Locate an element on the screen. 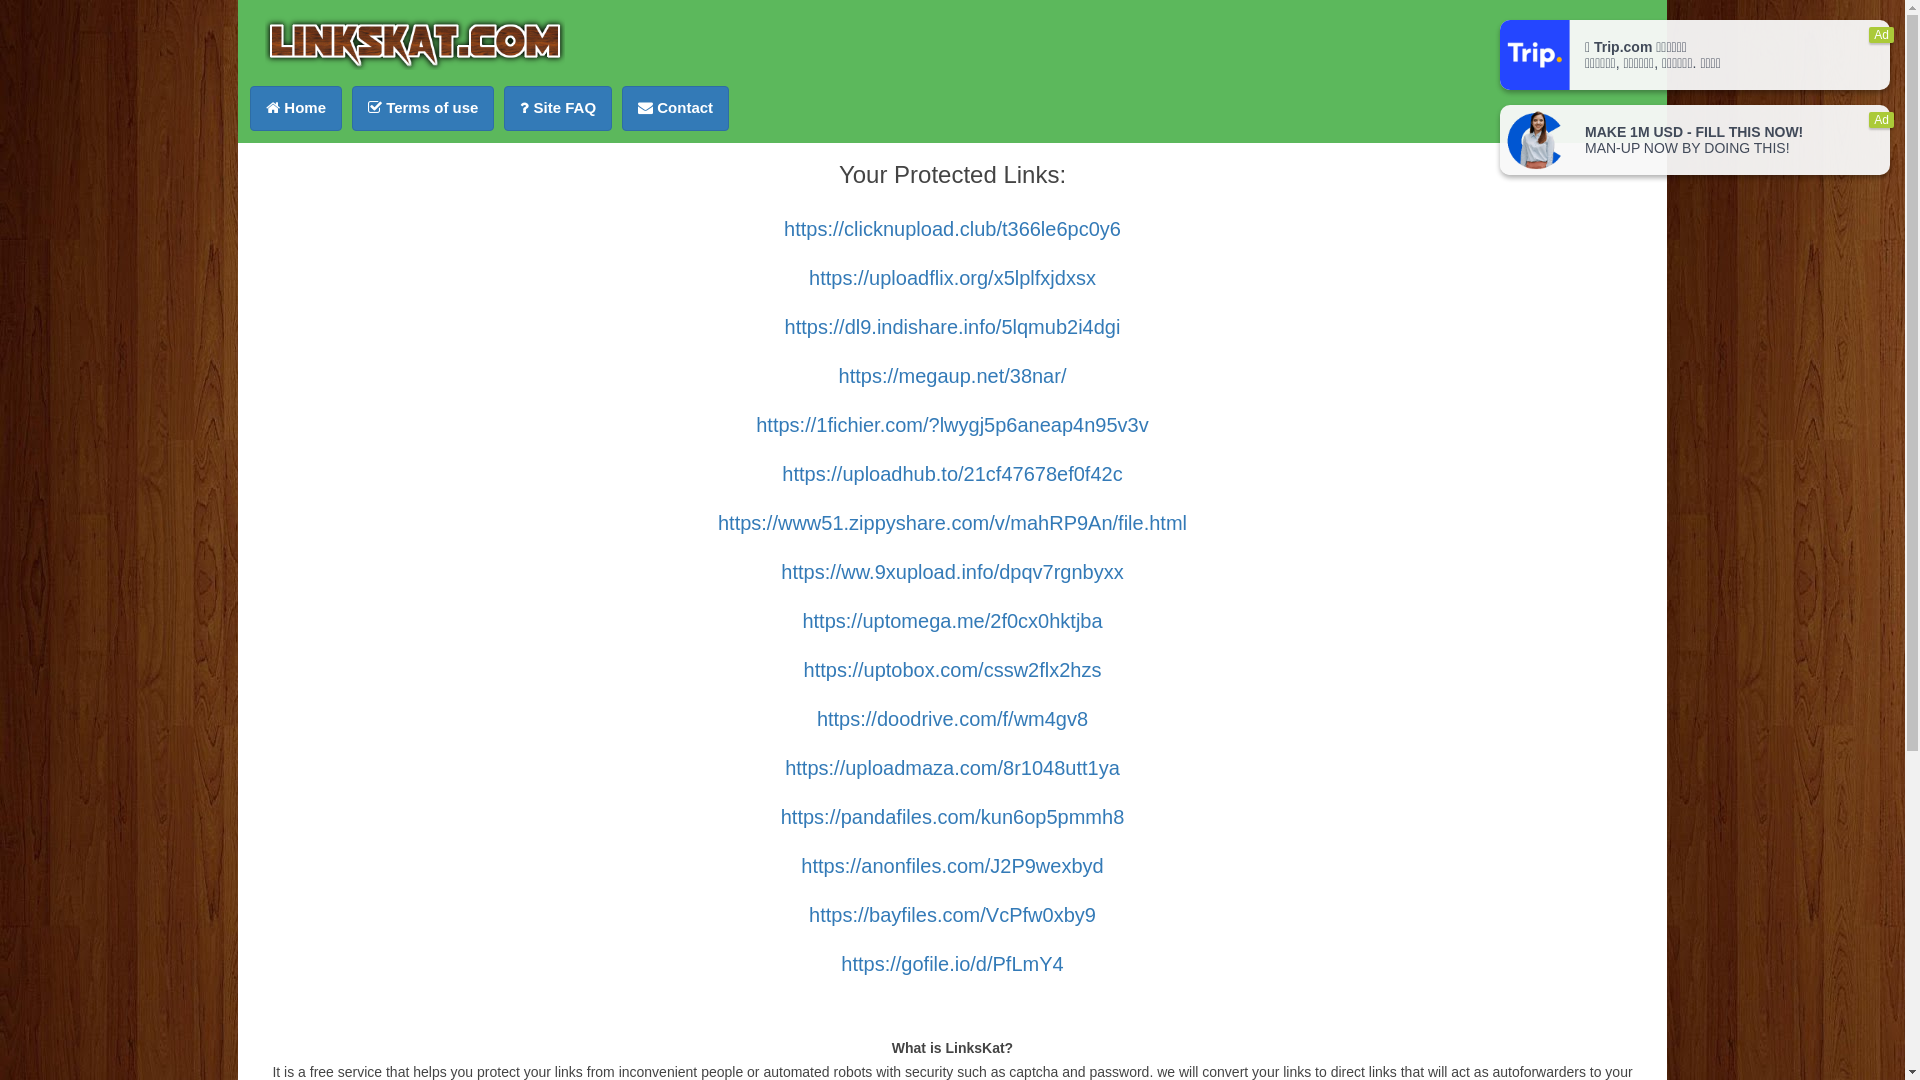 This screenshot has width=1920, height=1080. Terms of use is located at coordinates (422, 108).